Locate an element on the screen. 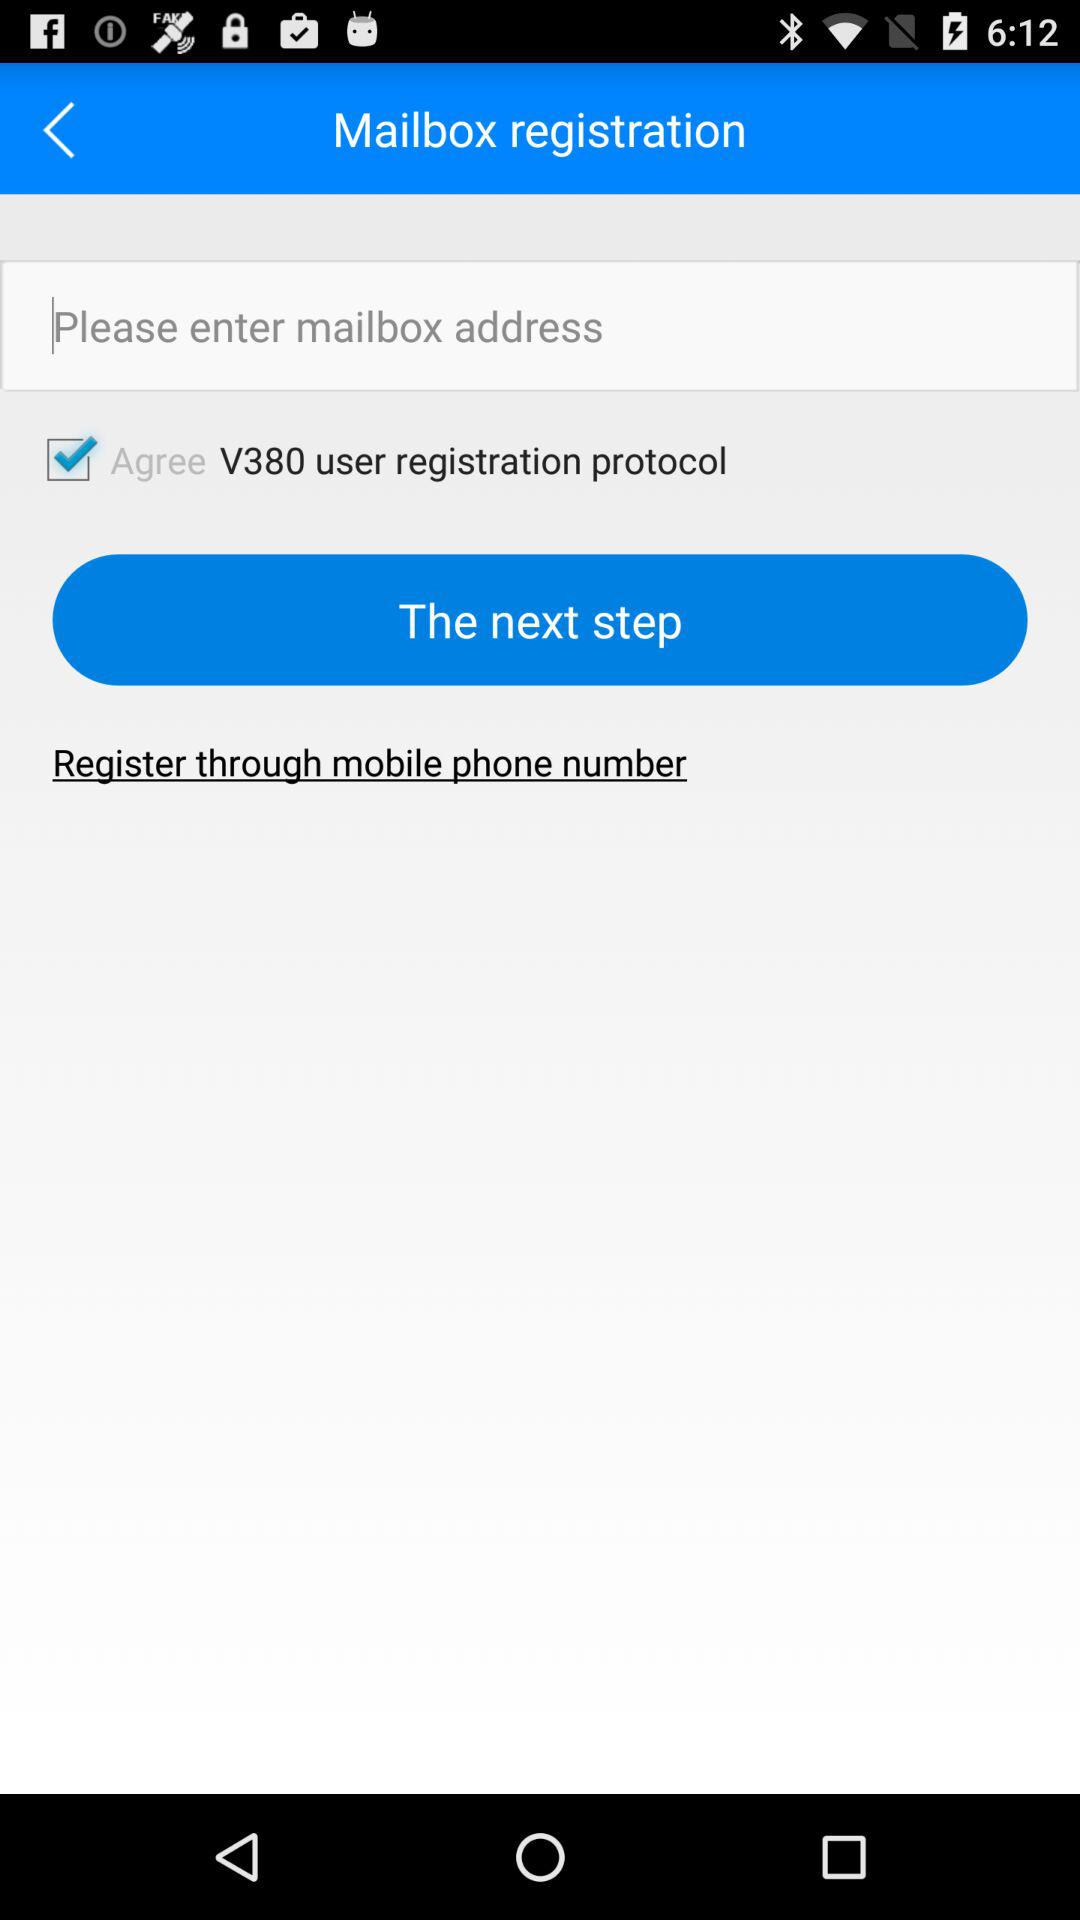 This screenshot has height=1920, width=1080. launch the button below the the next step is located at coordinates (370, 762).